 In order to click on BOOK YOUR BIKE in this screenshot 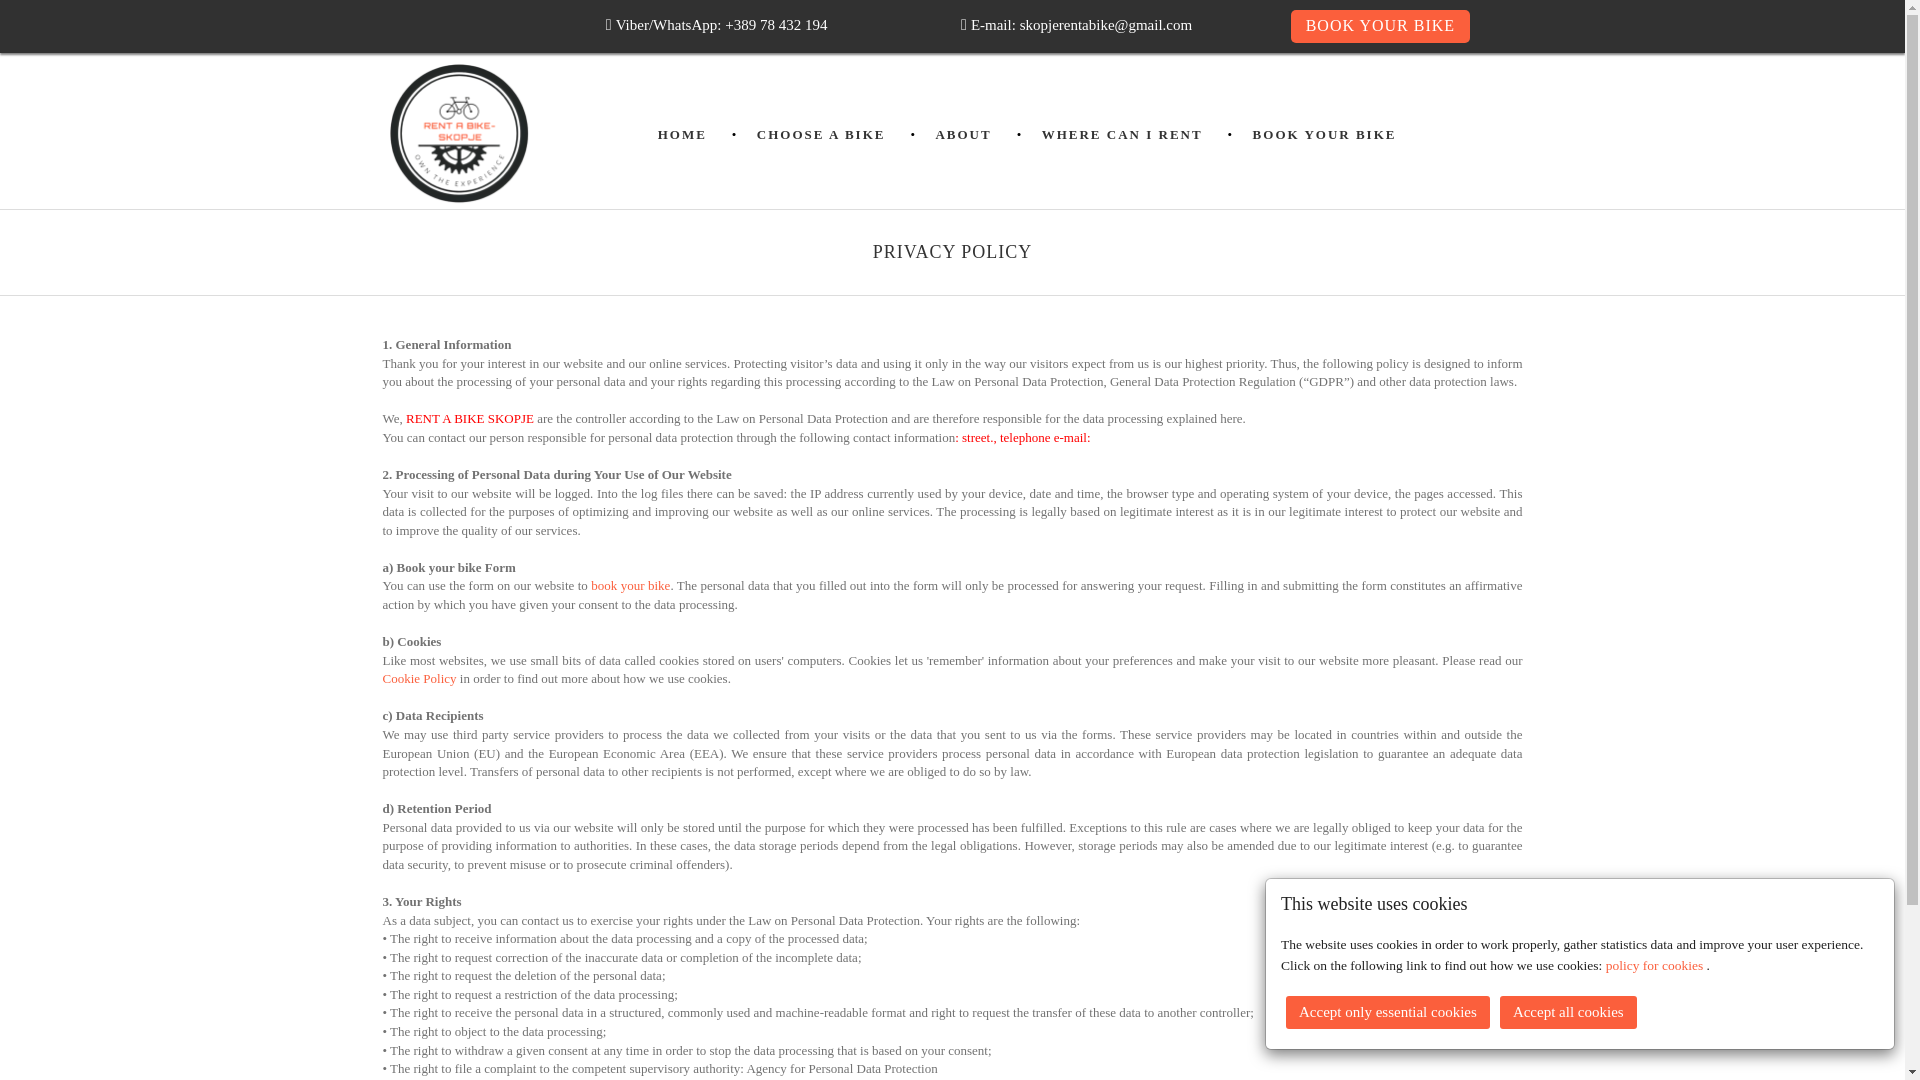, I will do `click(1325, 134)`.